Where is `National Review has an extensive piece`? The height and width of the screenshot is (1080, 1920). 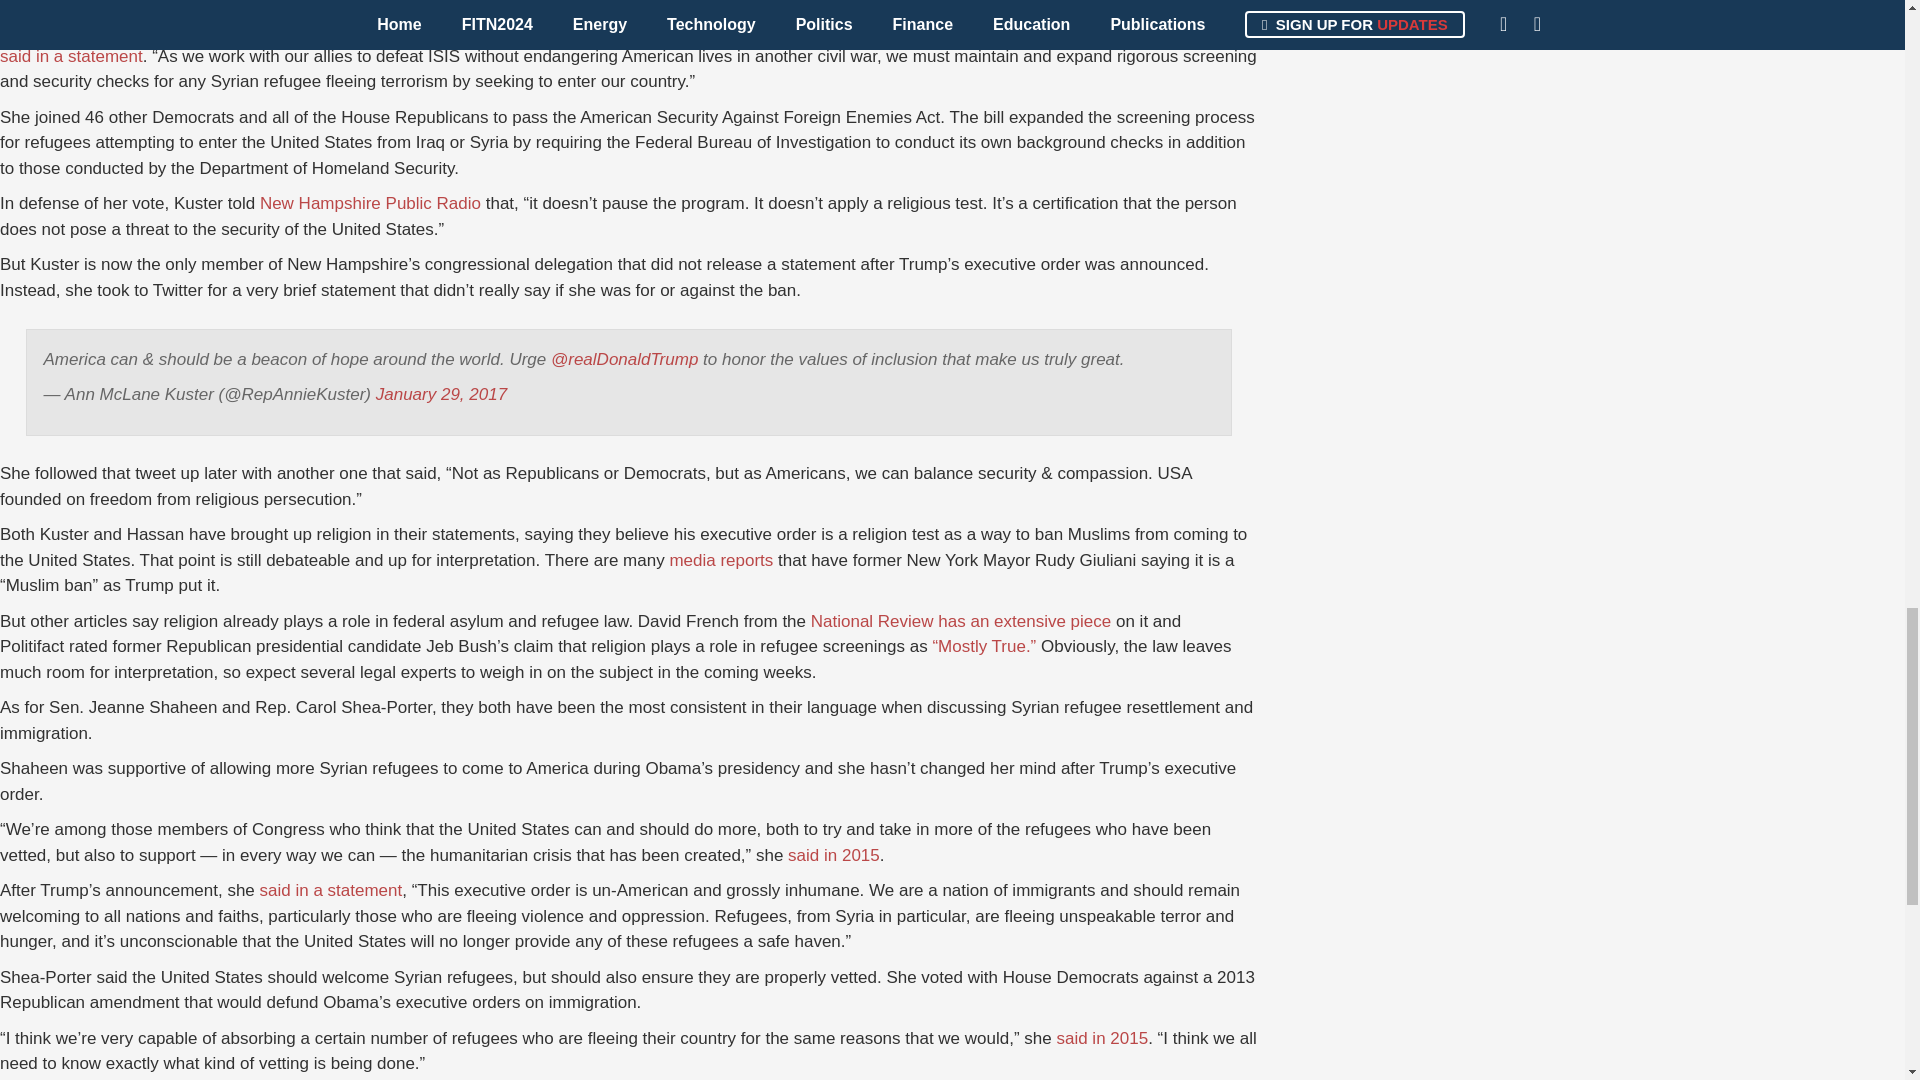
National Review has an extensive piece is located at coordinates (960, 621).